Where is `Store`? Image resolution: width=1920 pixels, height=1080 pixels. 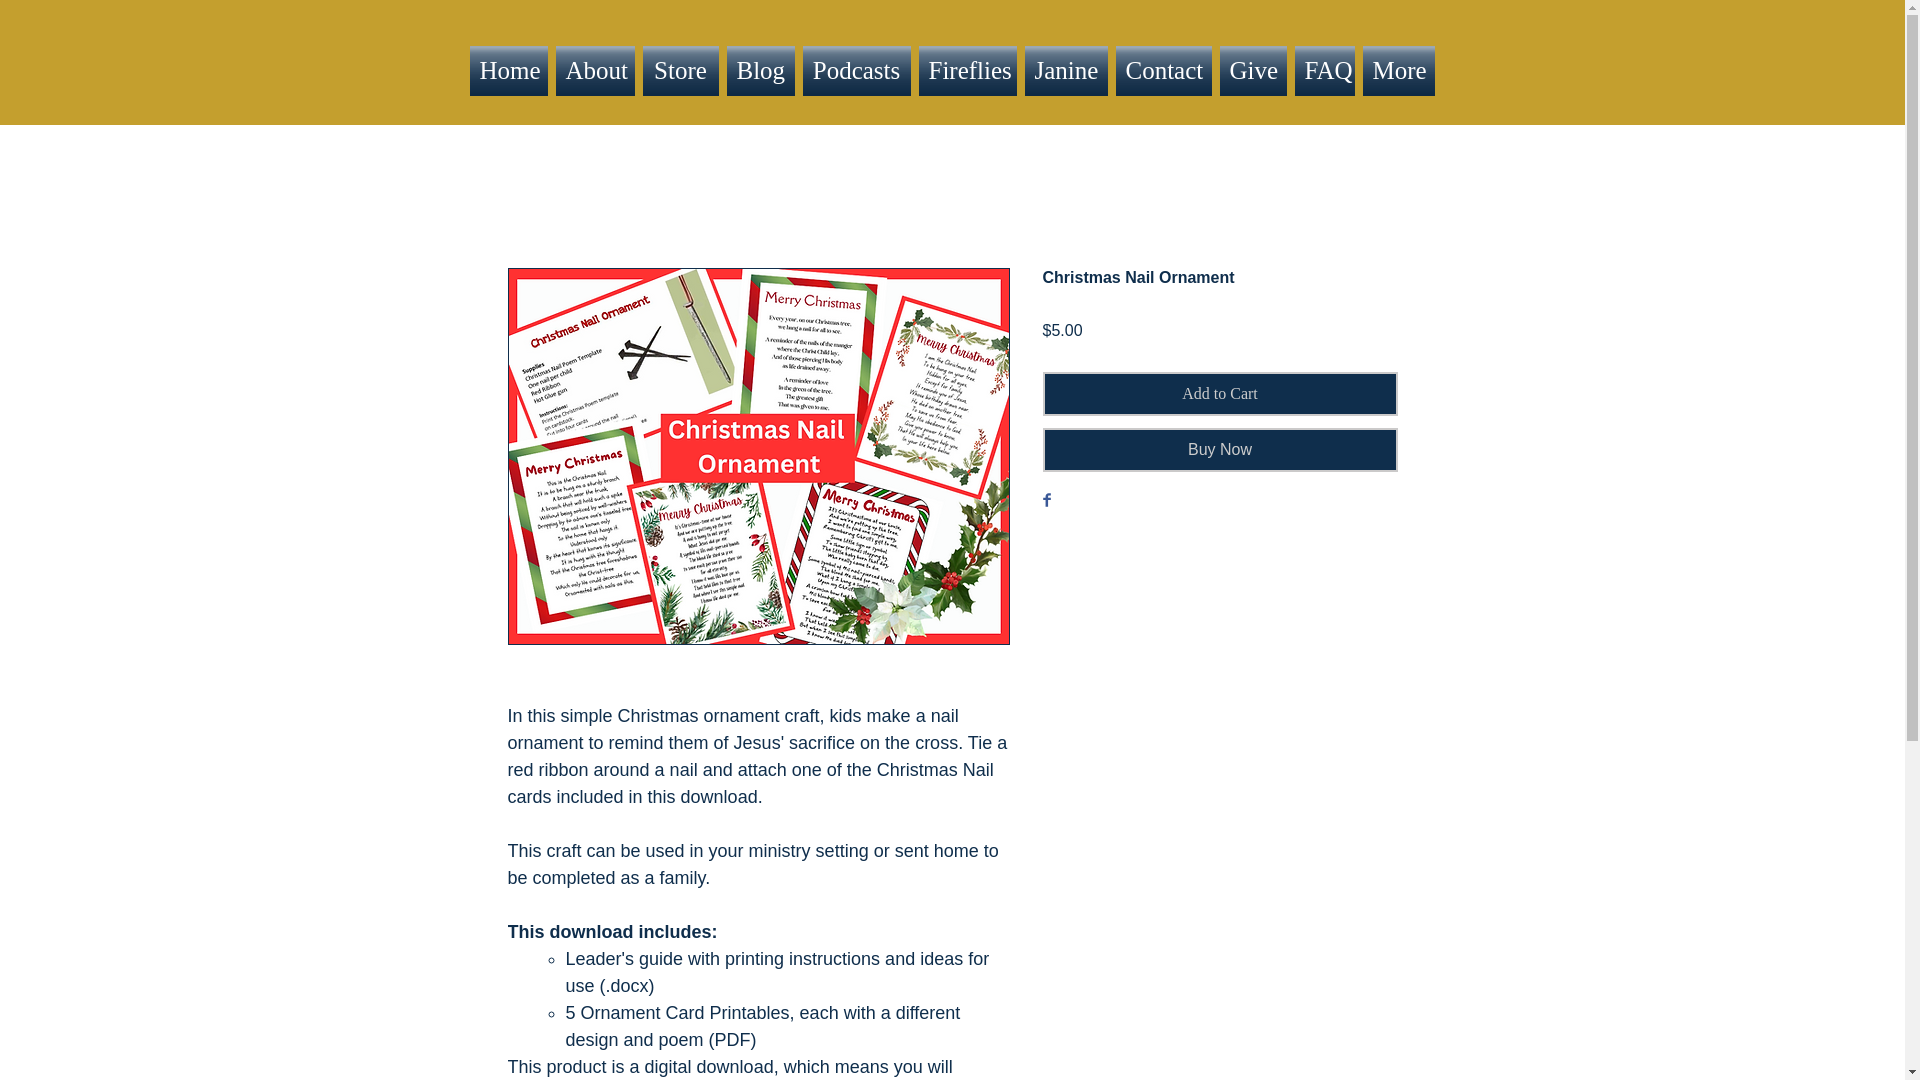
Store is located at coordinates (679, 71).